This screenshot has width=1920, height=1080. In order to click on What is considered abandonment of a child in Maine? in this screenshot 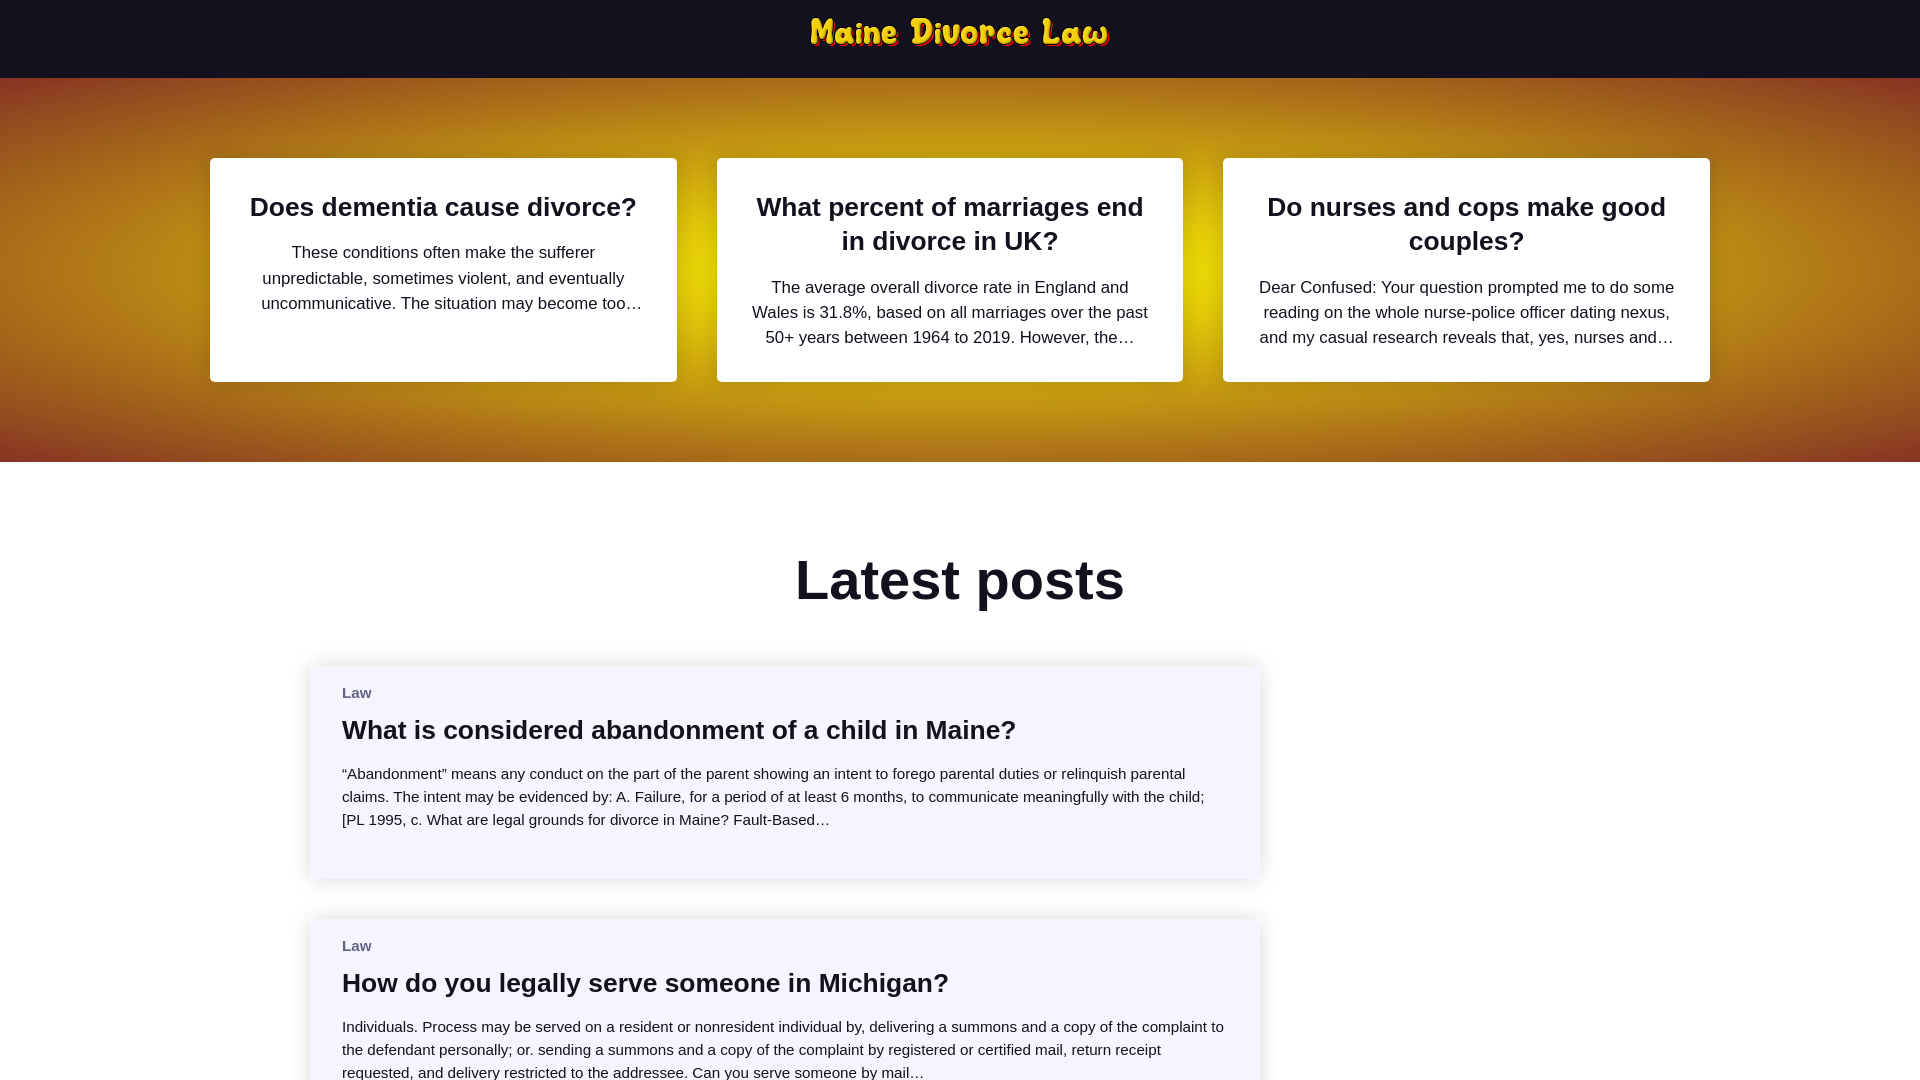, I will do `click(679, 730)`.